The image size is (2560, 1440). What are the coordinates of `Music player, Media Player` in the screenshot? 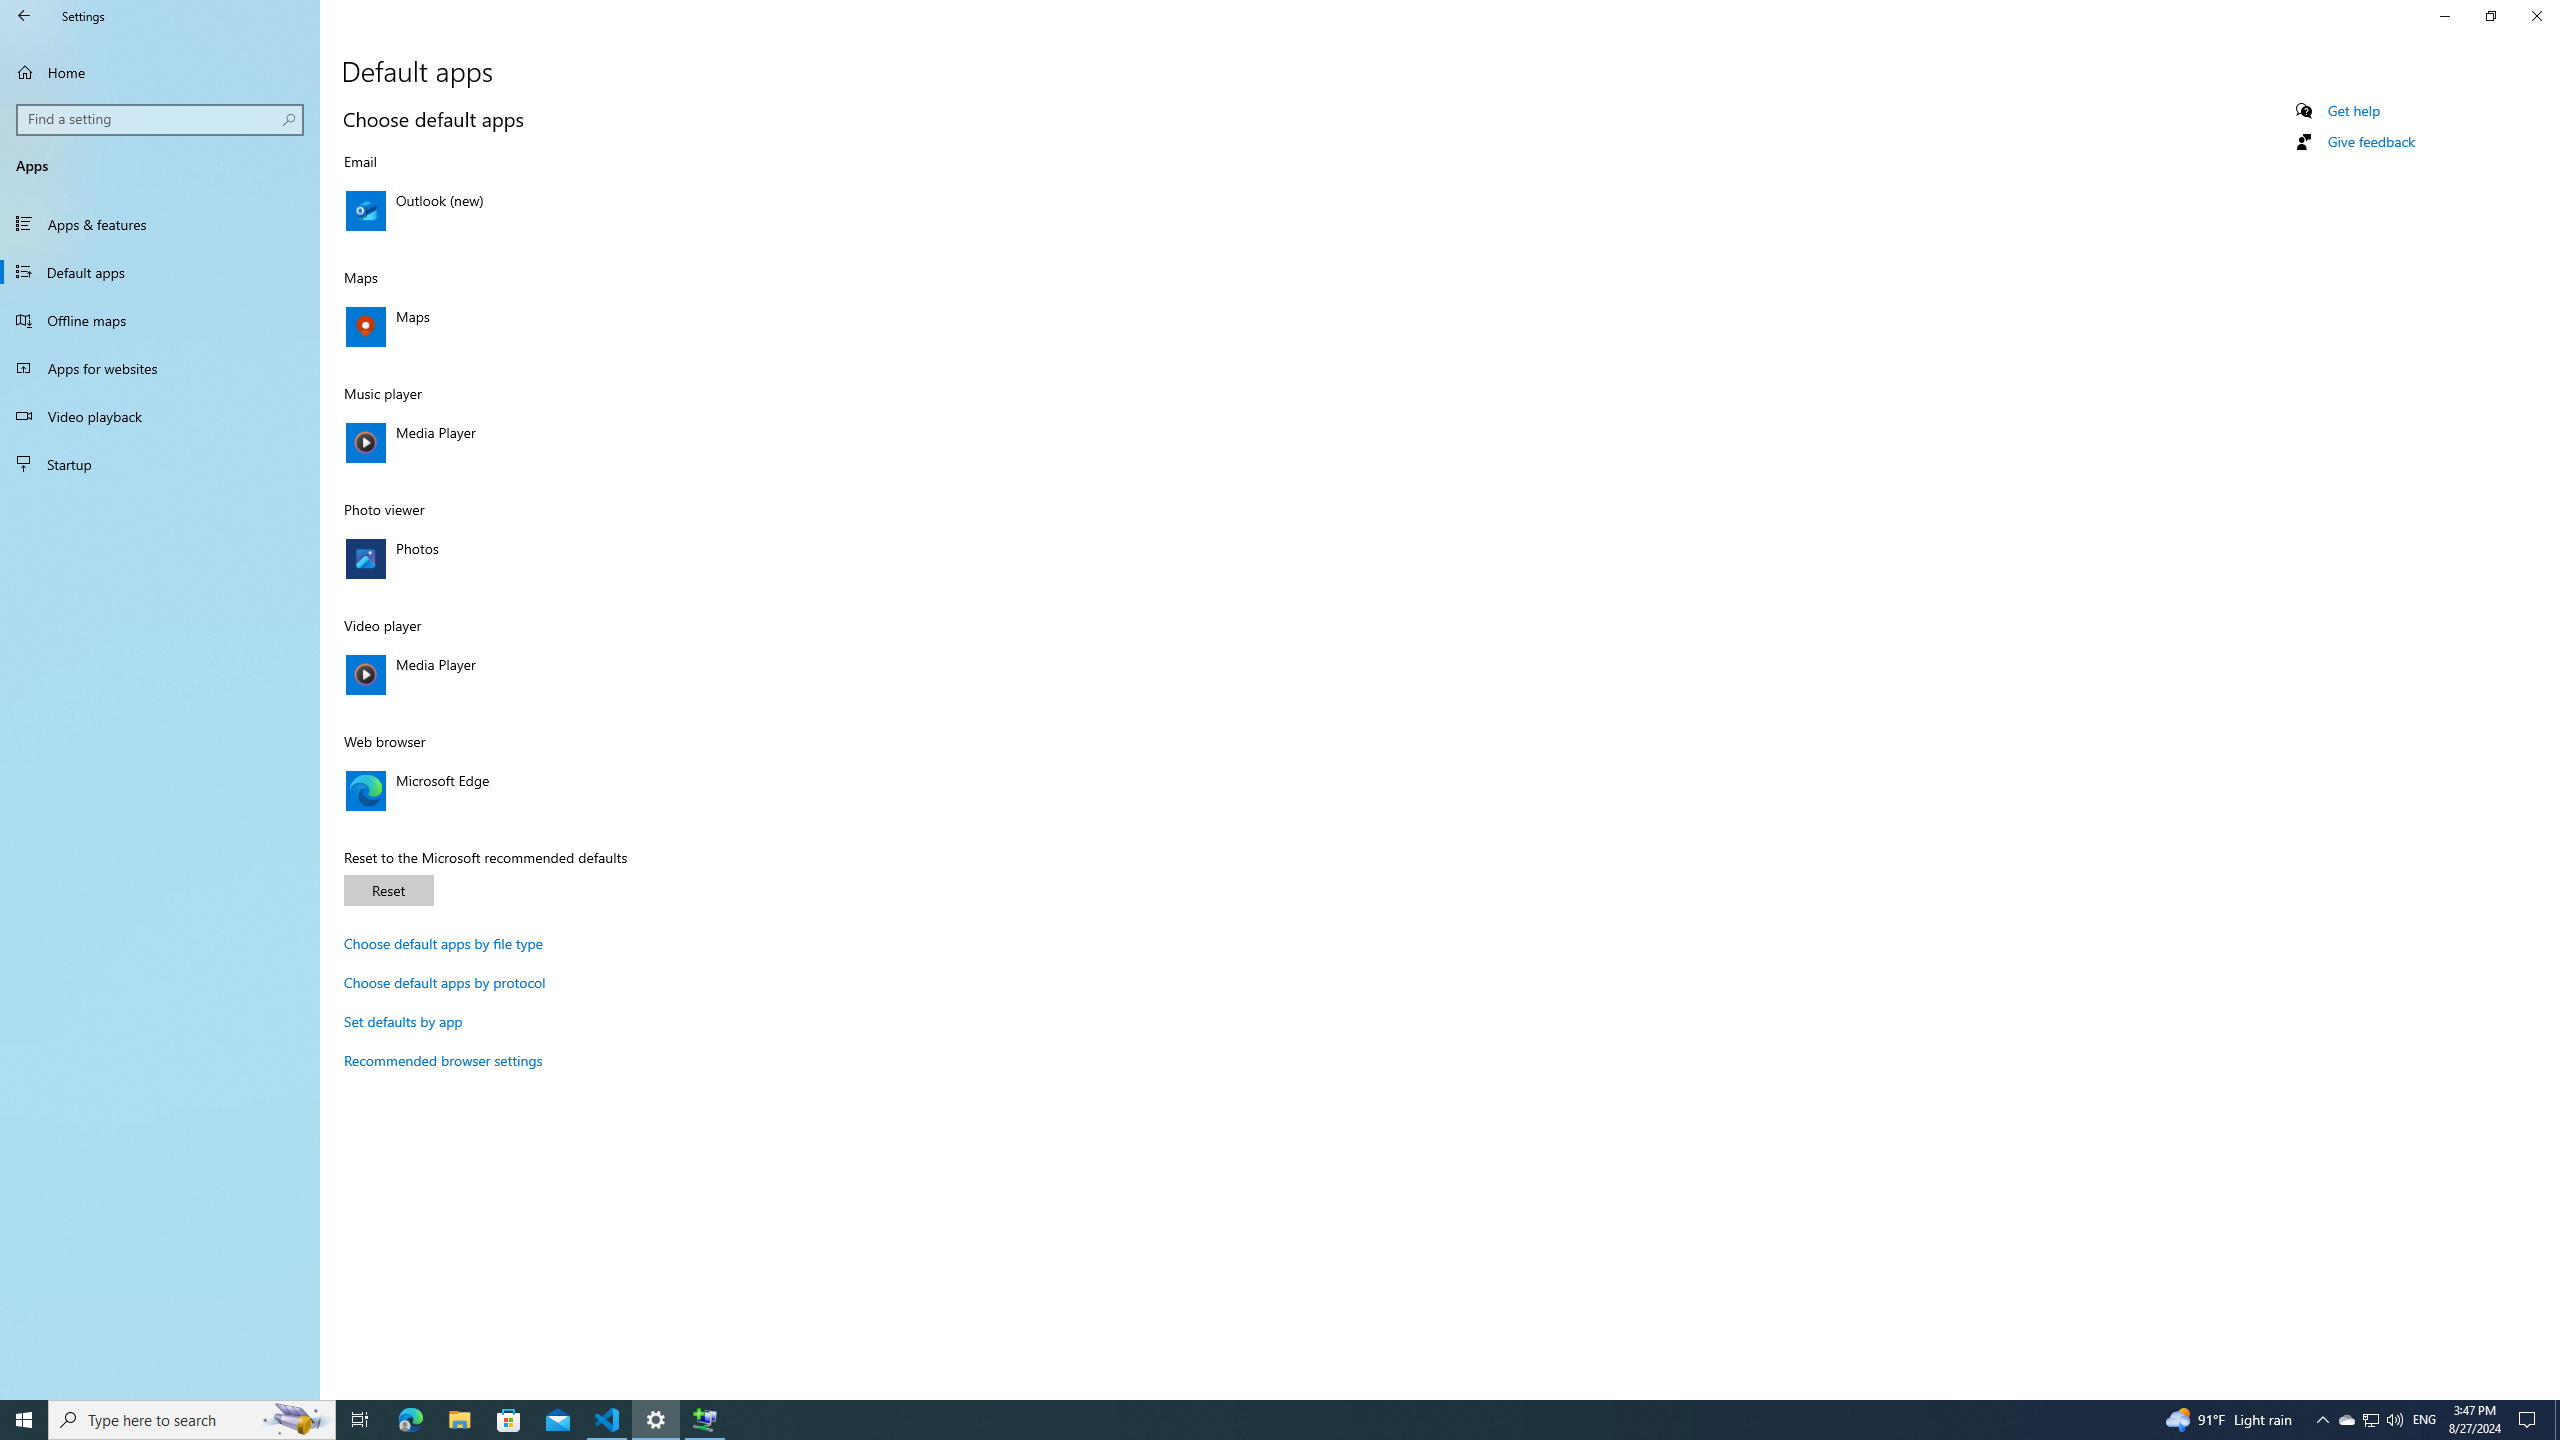 It's located at (552, 442).